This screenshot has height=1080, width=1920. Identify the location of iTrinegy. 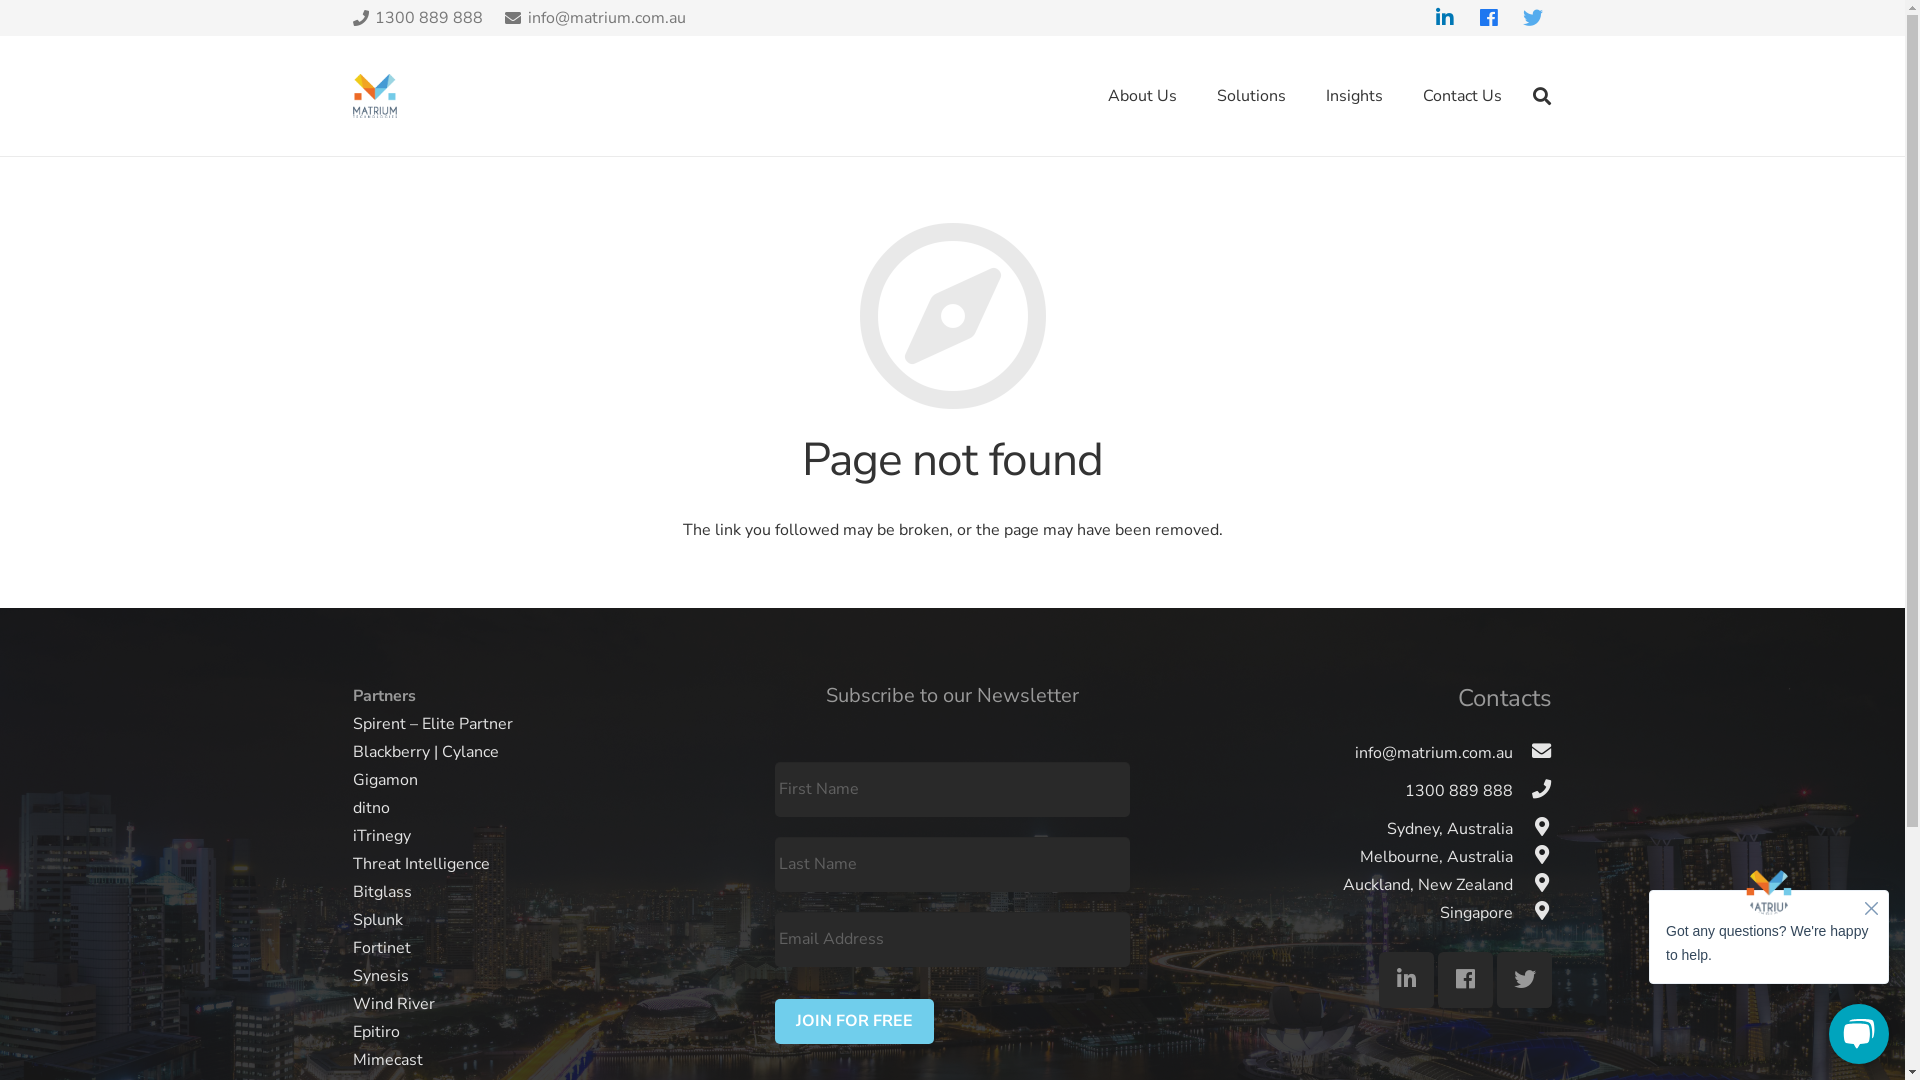
(381, 836).